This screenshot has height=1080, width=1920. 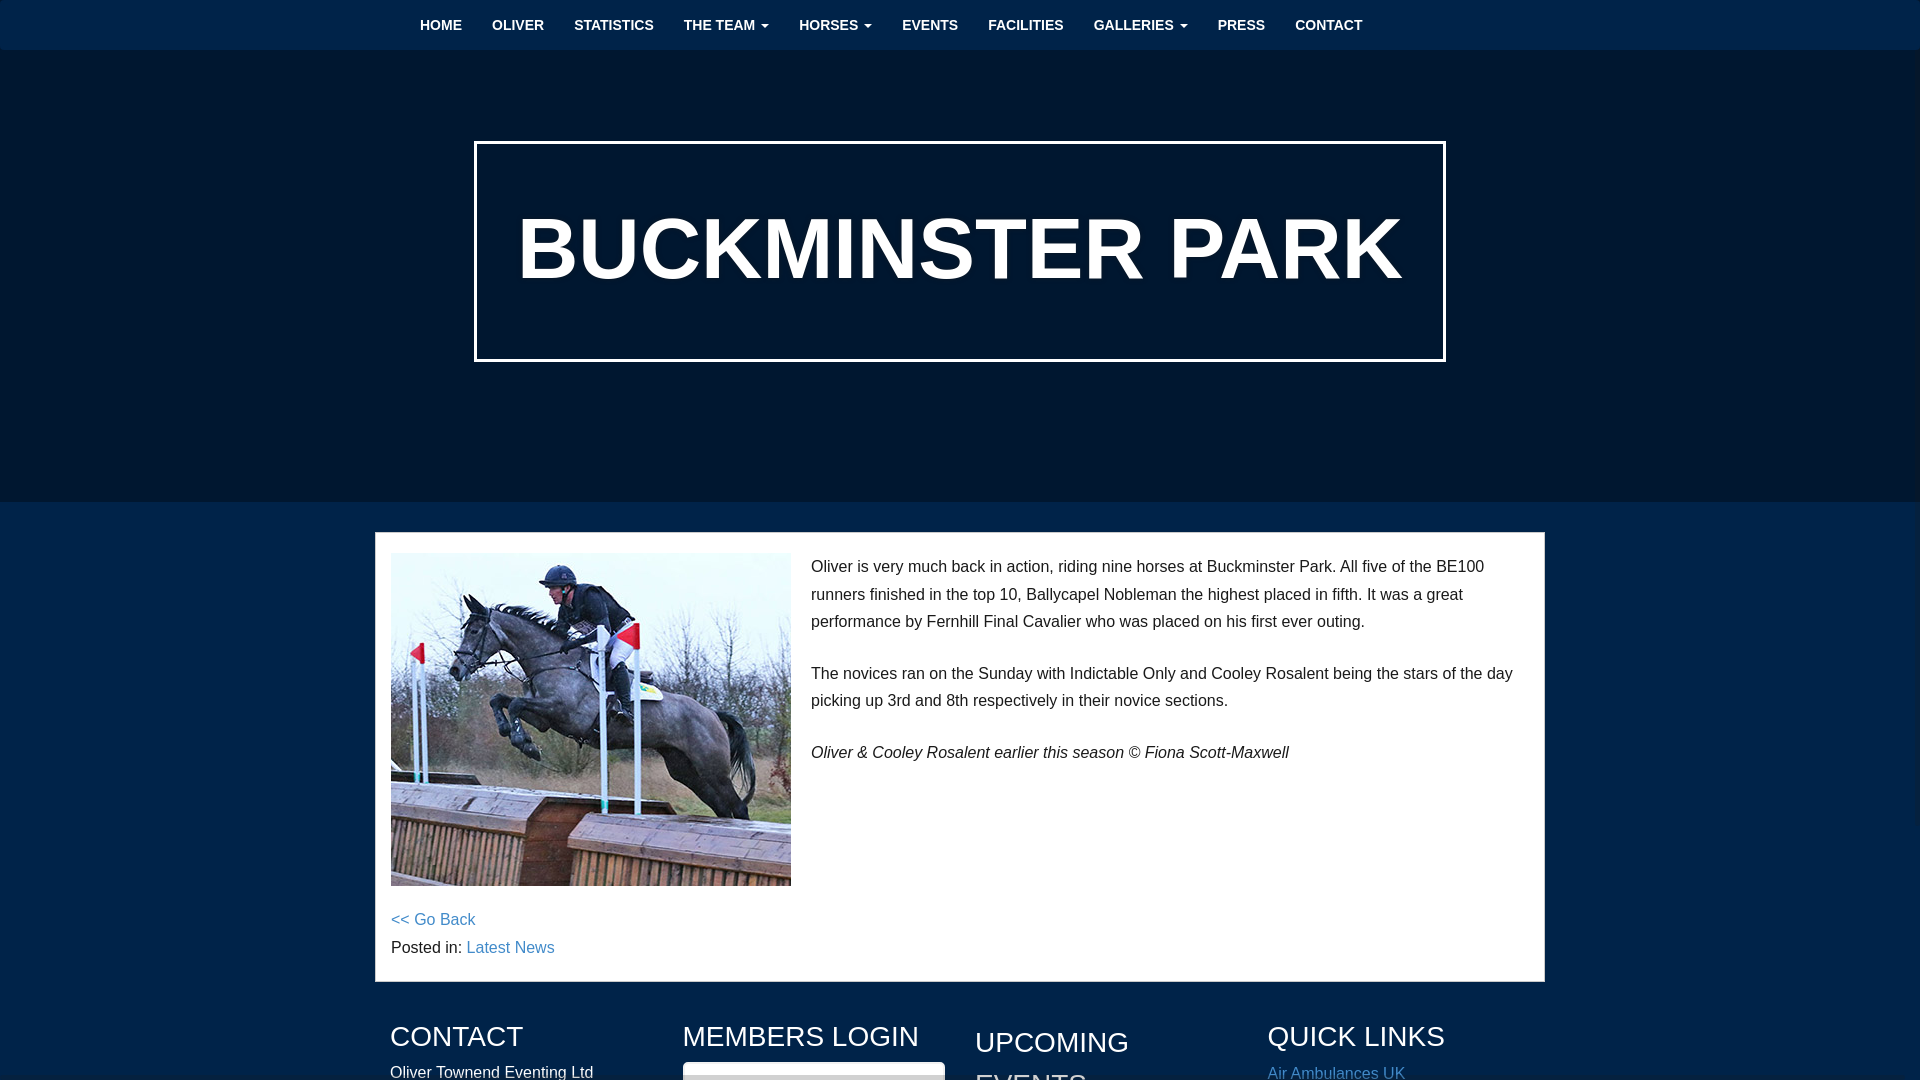 What do you see at coordinates (1025, 20) in the screenshot?
I see `Facilities` at bounding box center [1025, 20].